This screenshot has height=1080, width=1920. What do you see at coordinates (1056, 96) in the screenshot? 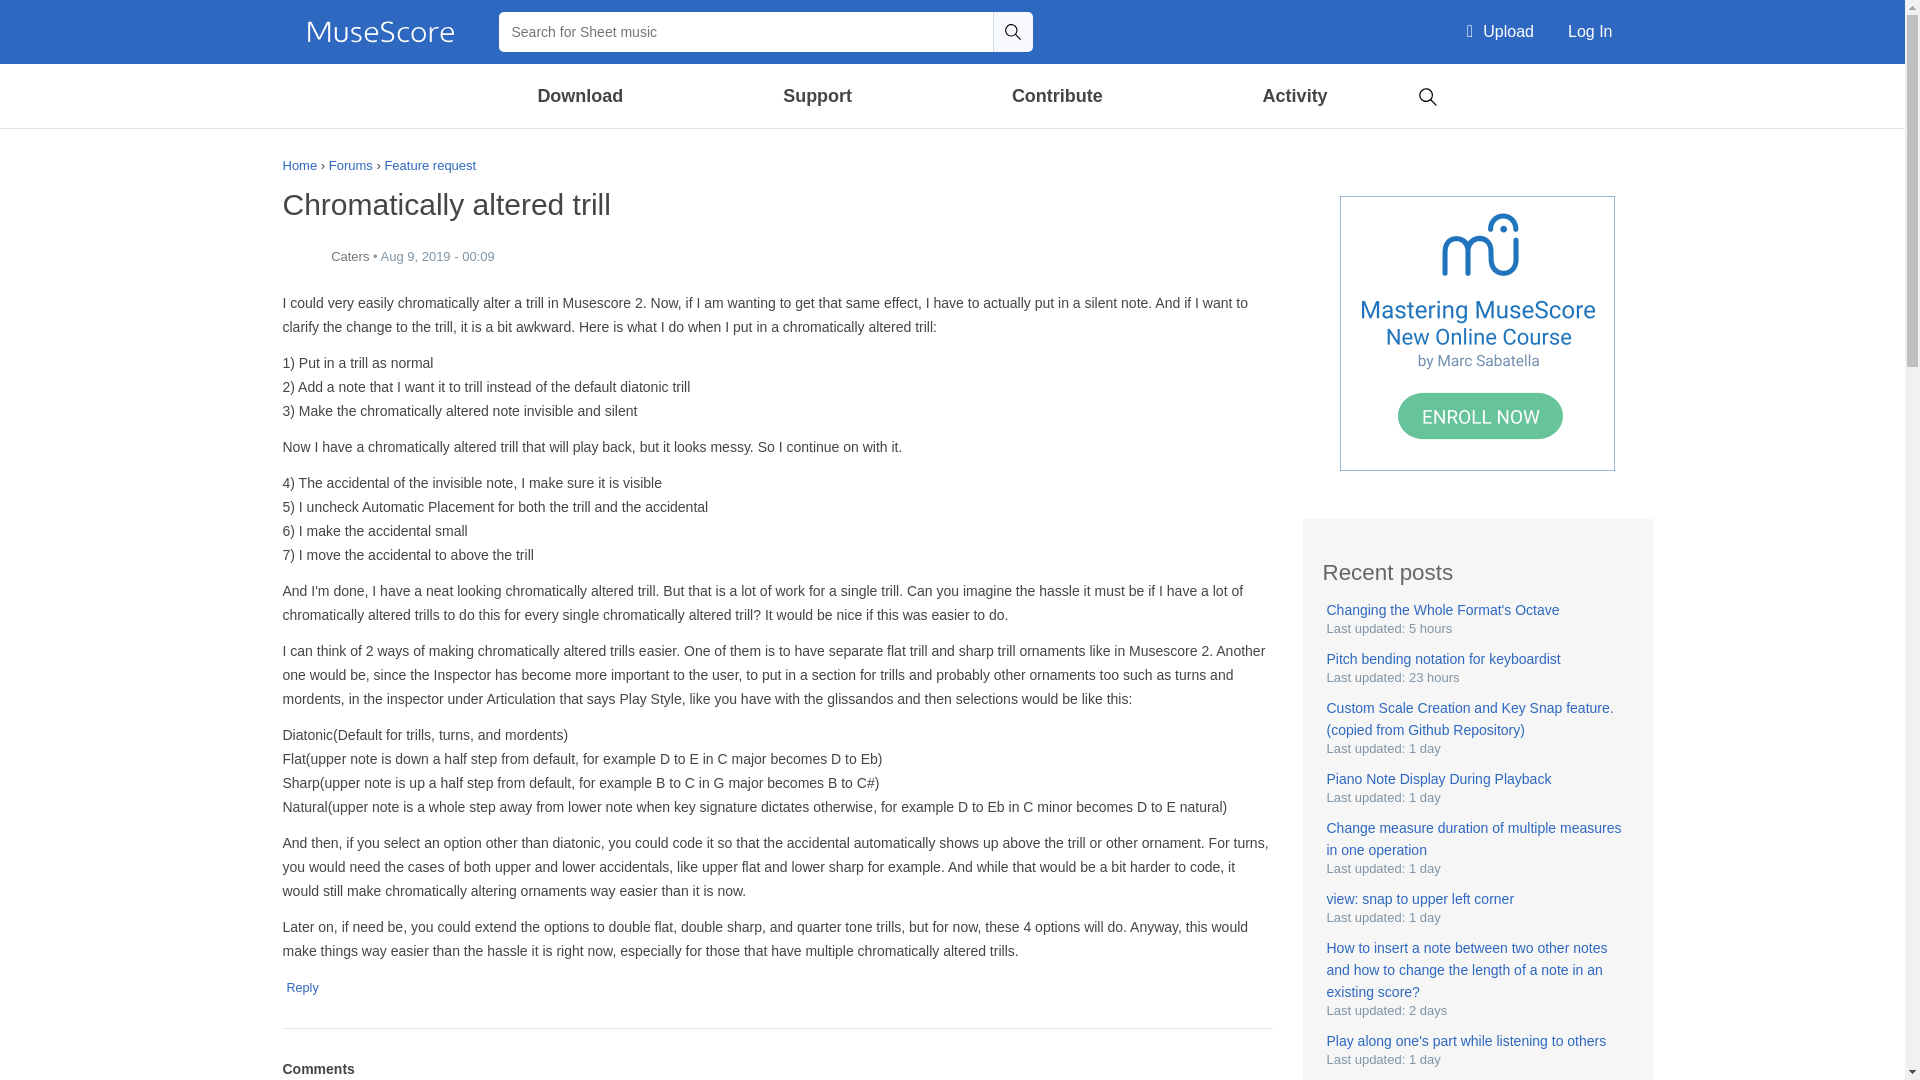
I see `Contribute` at bounding box center [1056, 96].